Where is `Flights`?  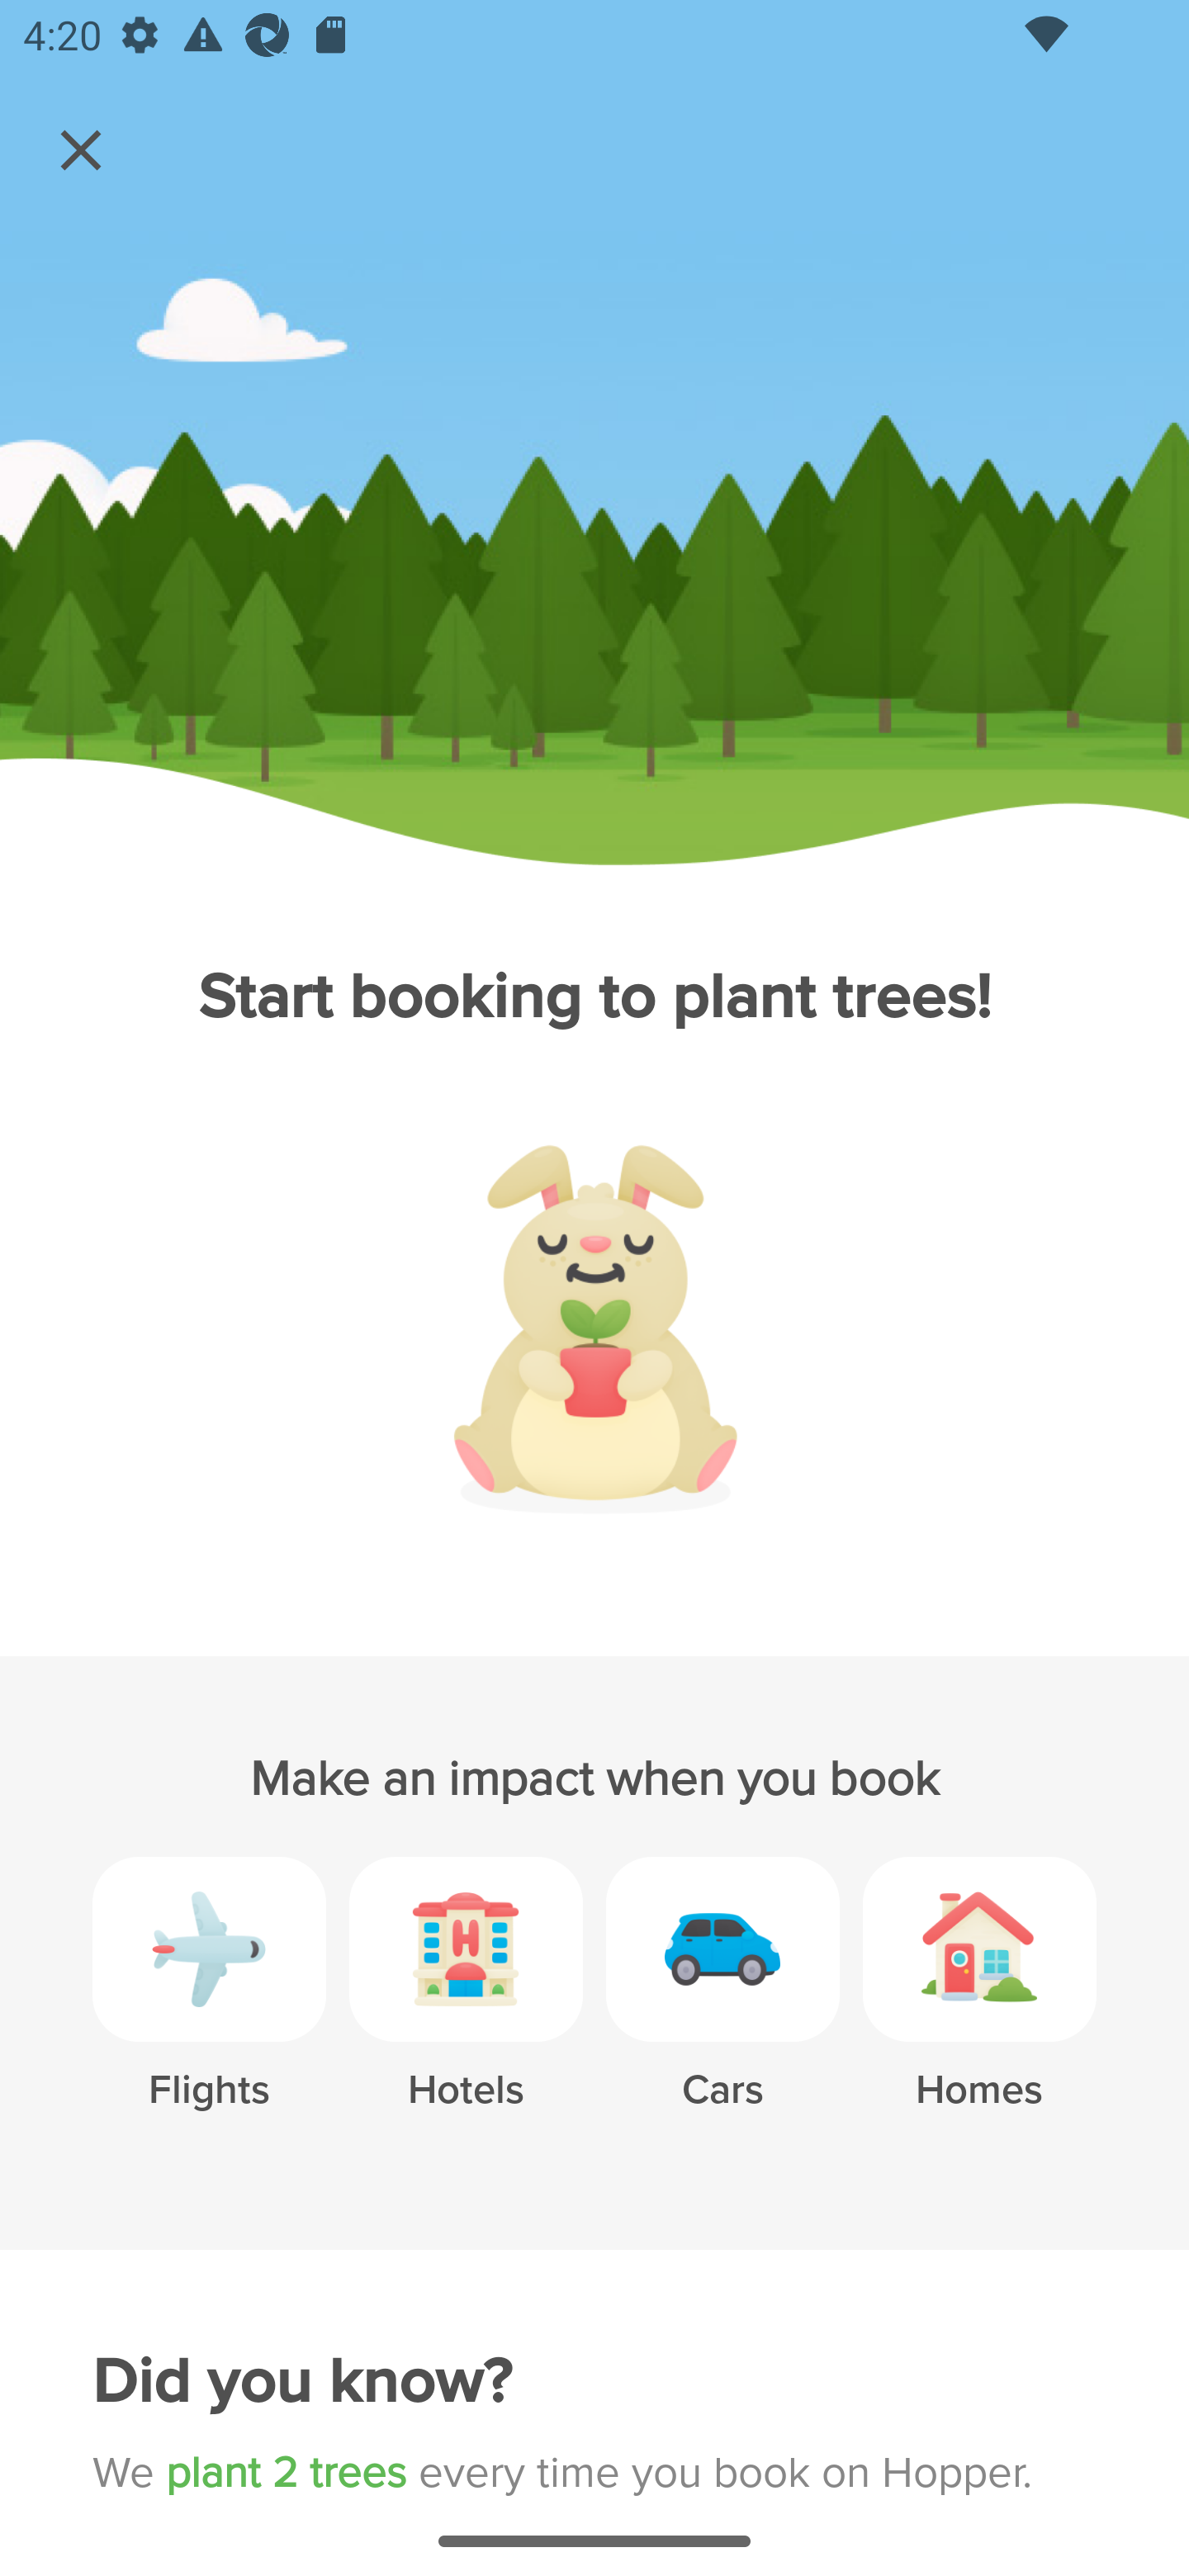 Flights is located at coordinates (209, 2008).